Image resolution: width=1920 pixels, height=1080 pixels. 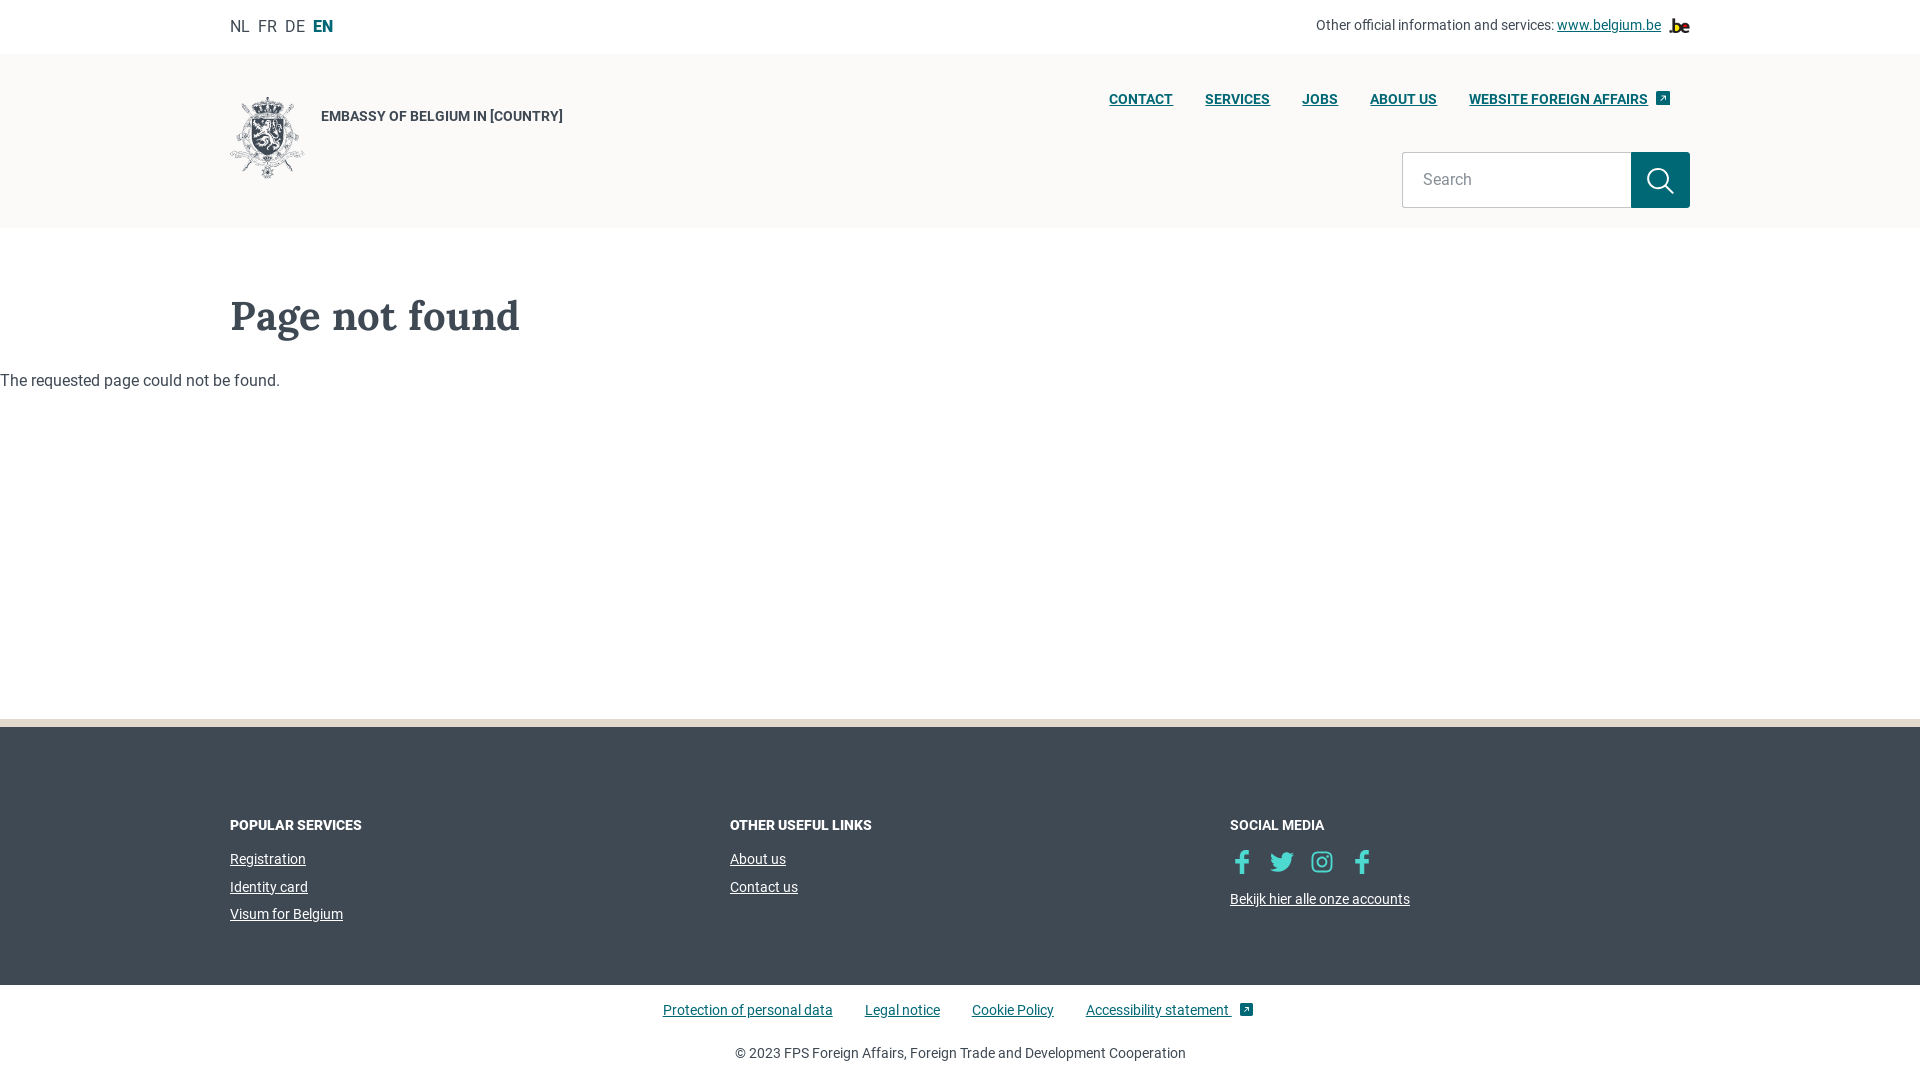 I want to click on NL, so click(x=240, y=26).